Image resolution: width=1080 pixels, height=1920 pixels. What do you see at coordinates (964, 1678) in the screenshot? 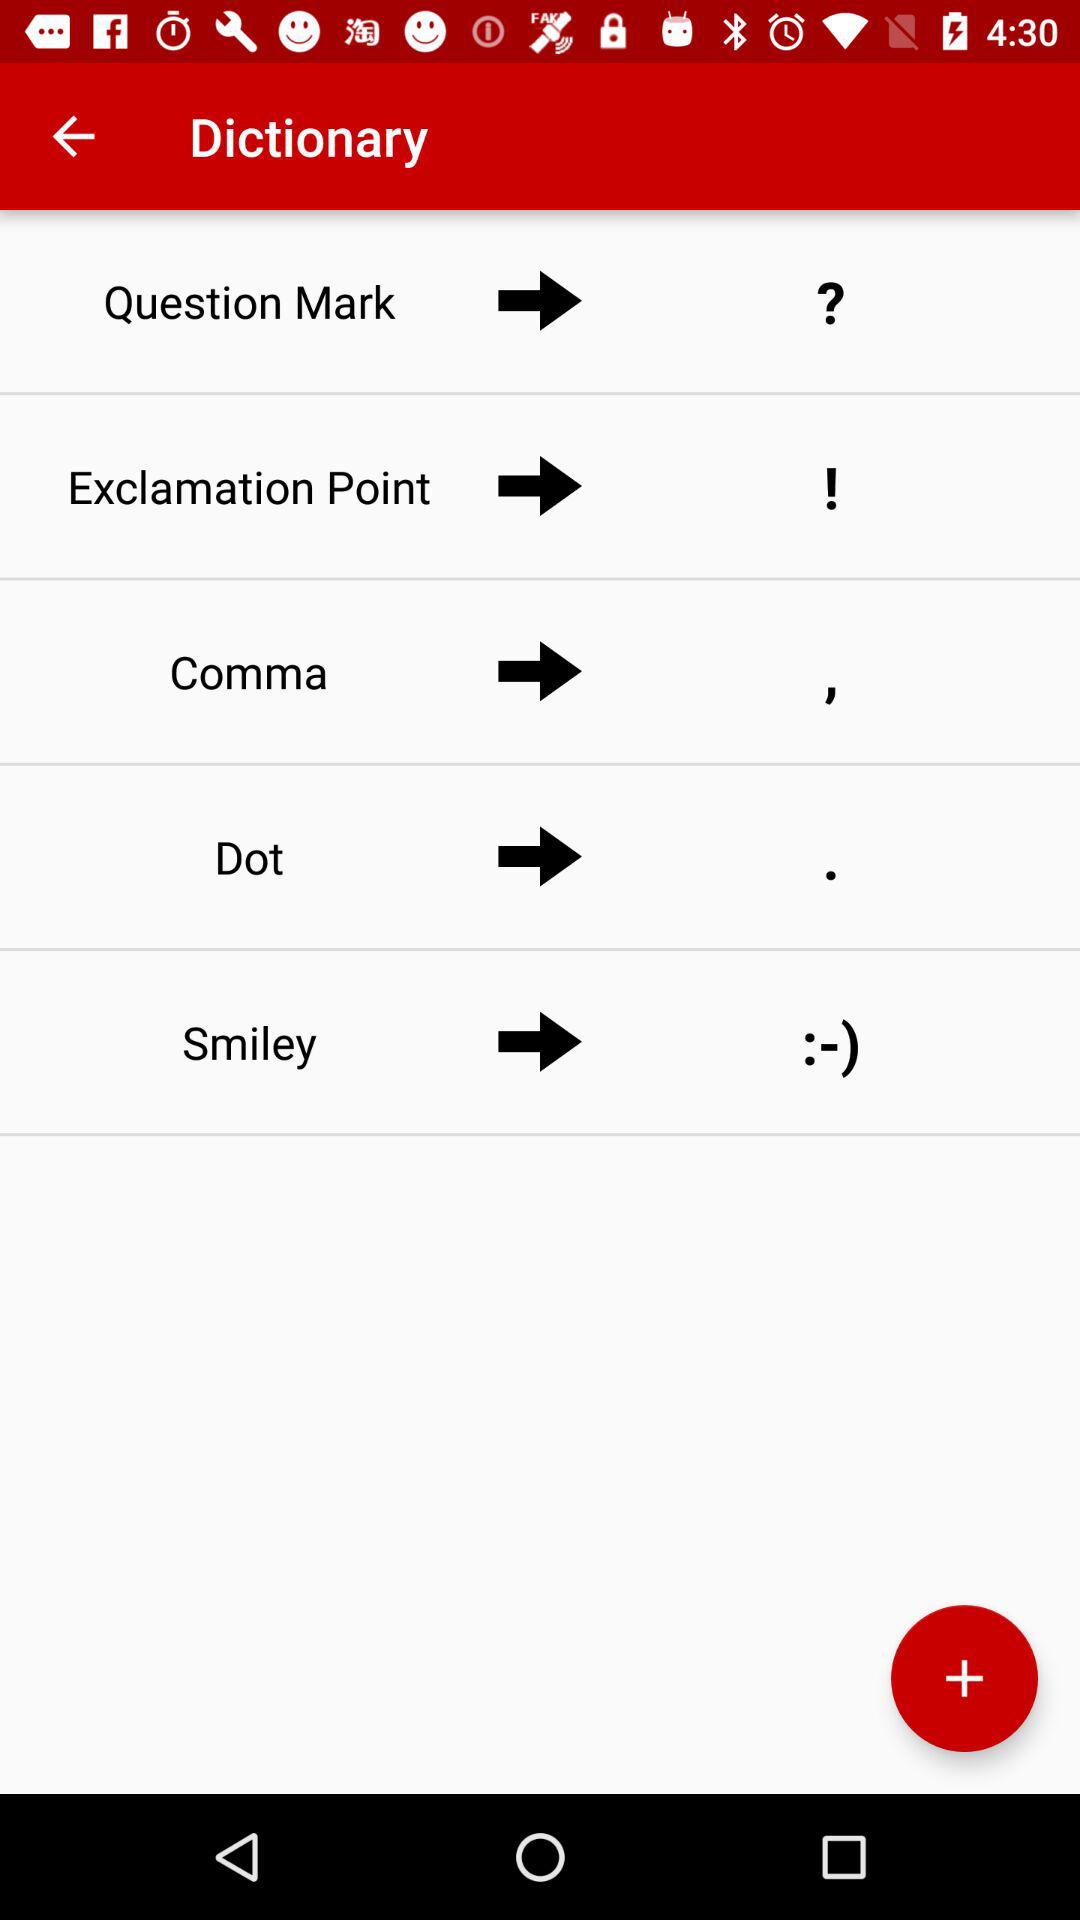
I see `add new` at bounding box center [964, 1678].